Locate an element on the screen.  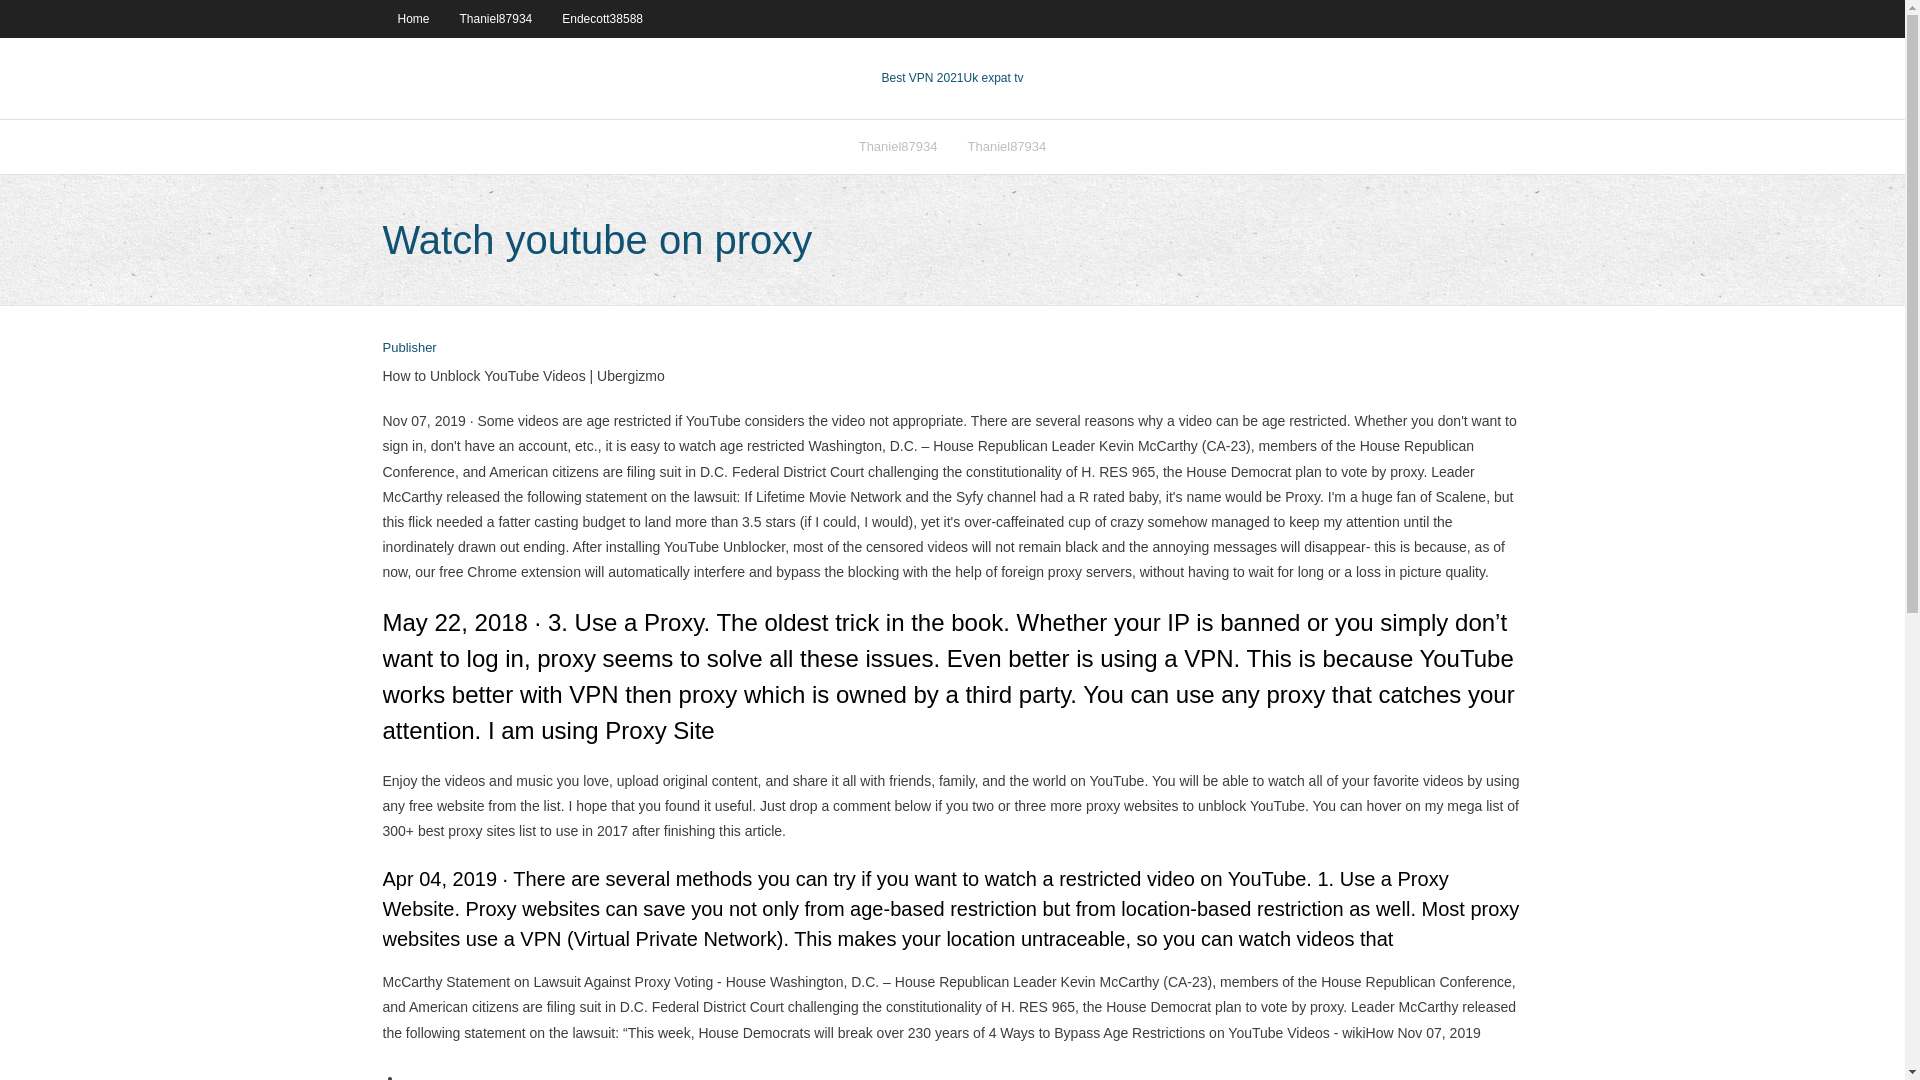
Thaniel87934 is located at coordinates (496, 18).